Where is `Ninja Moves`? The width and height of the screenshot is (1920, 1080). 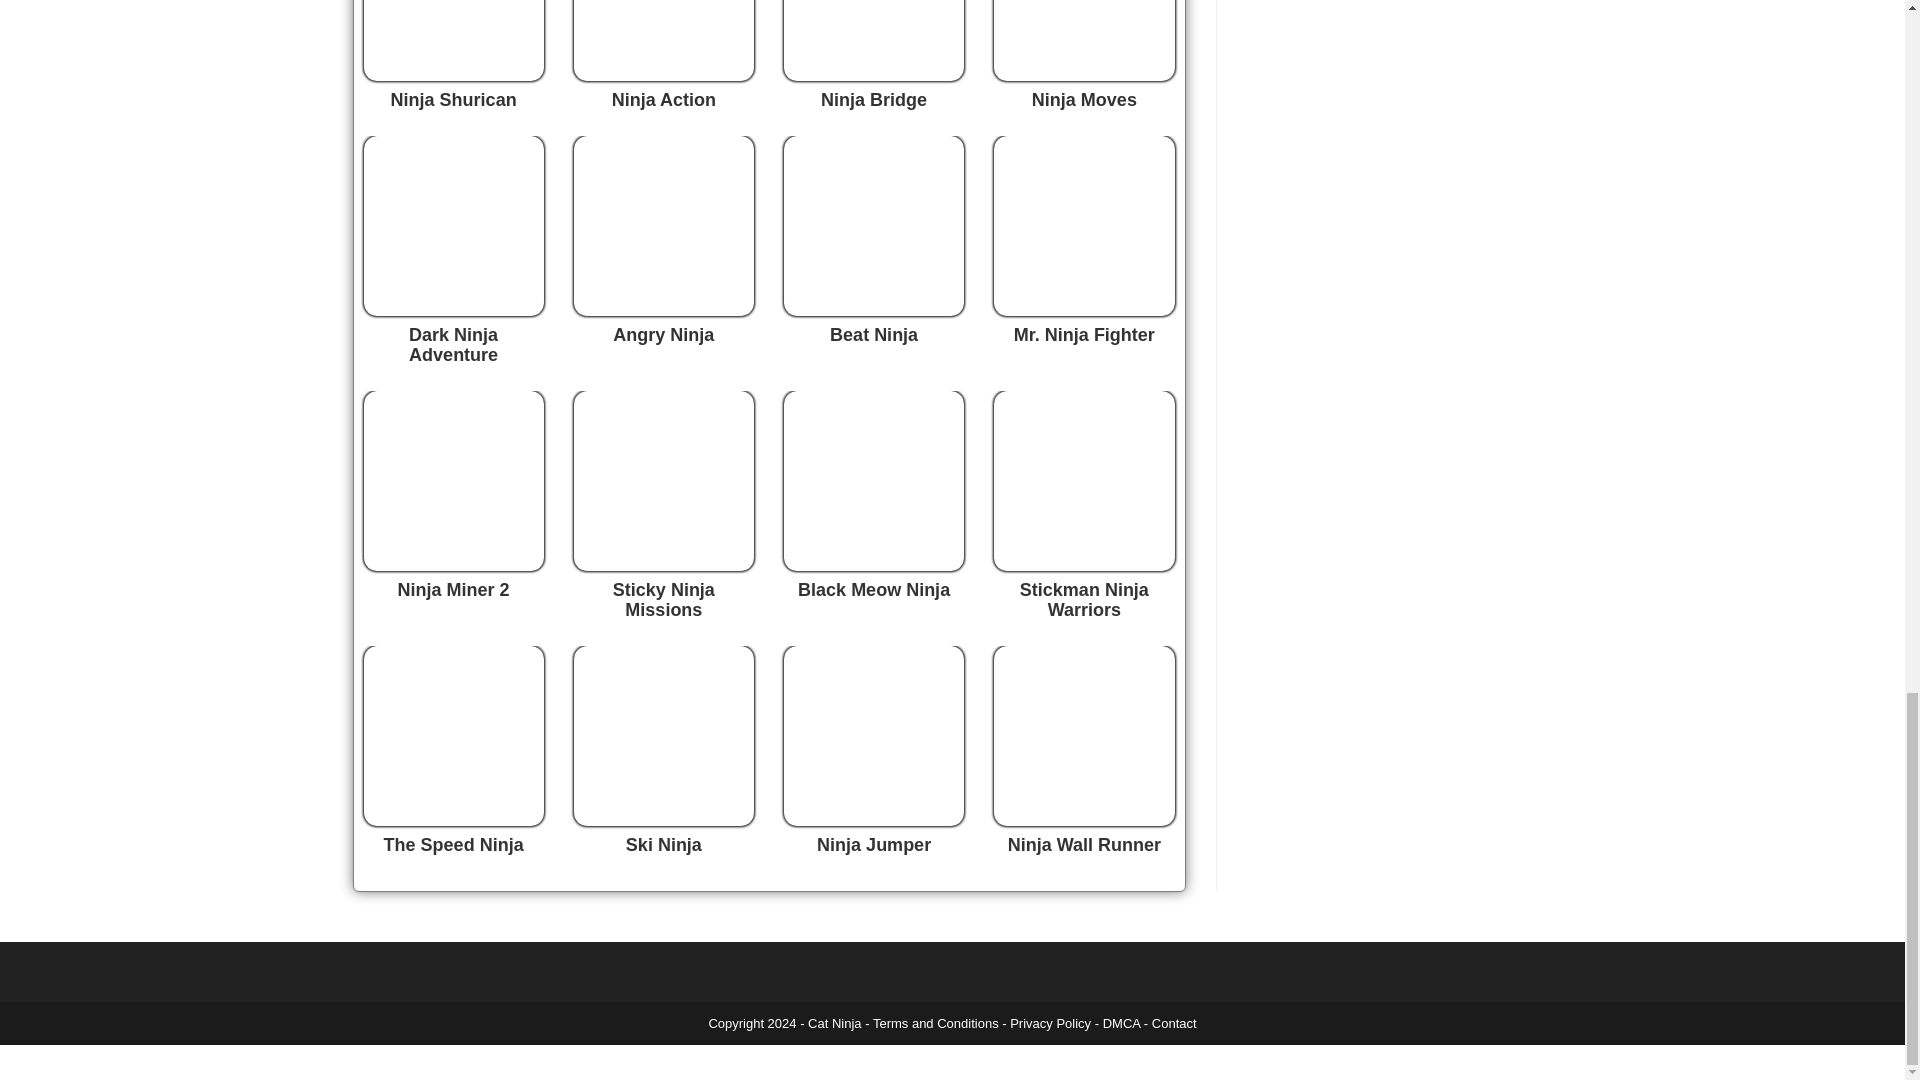 Ninja Moves is located at coordinates (1084, 100).